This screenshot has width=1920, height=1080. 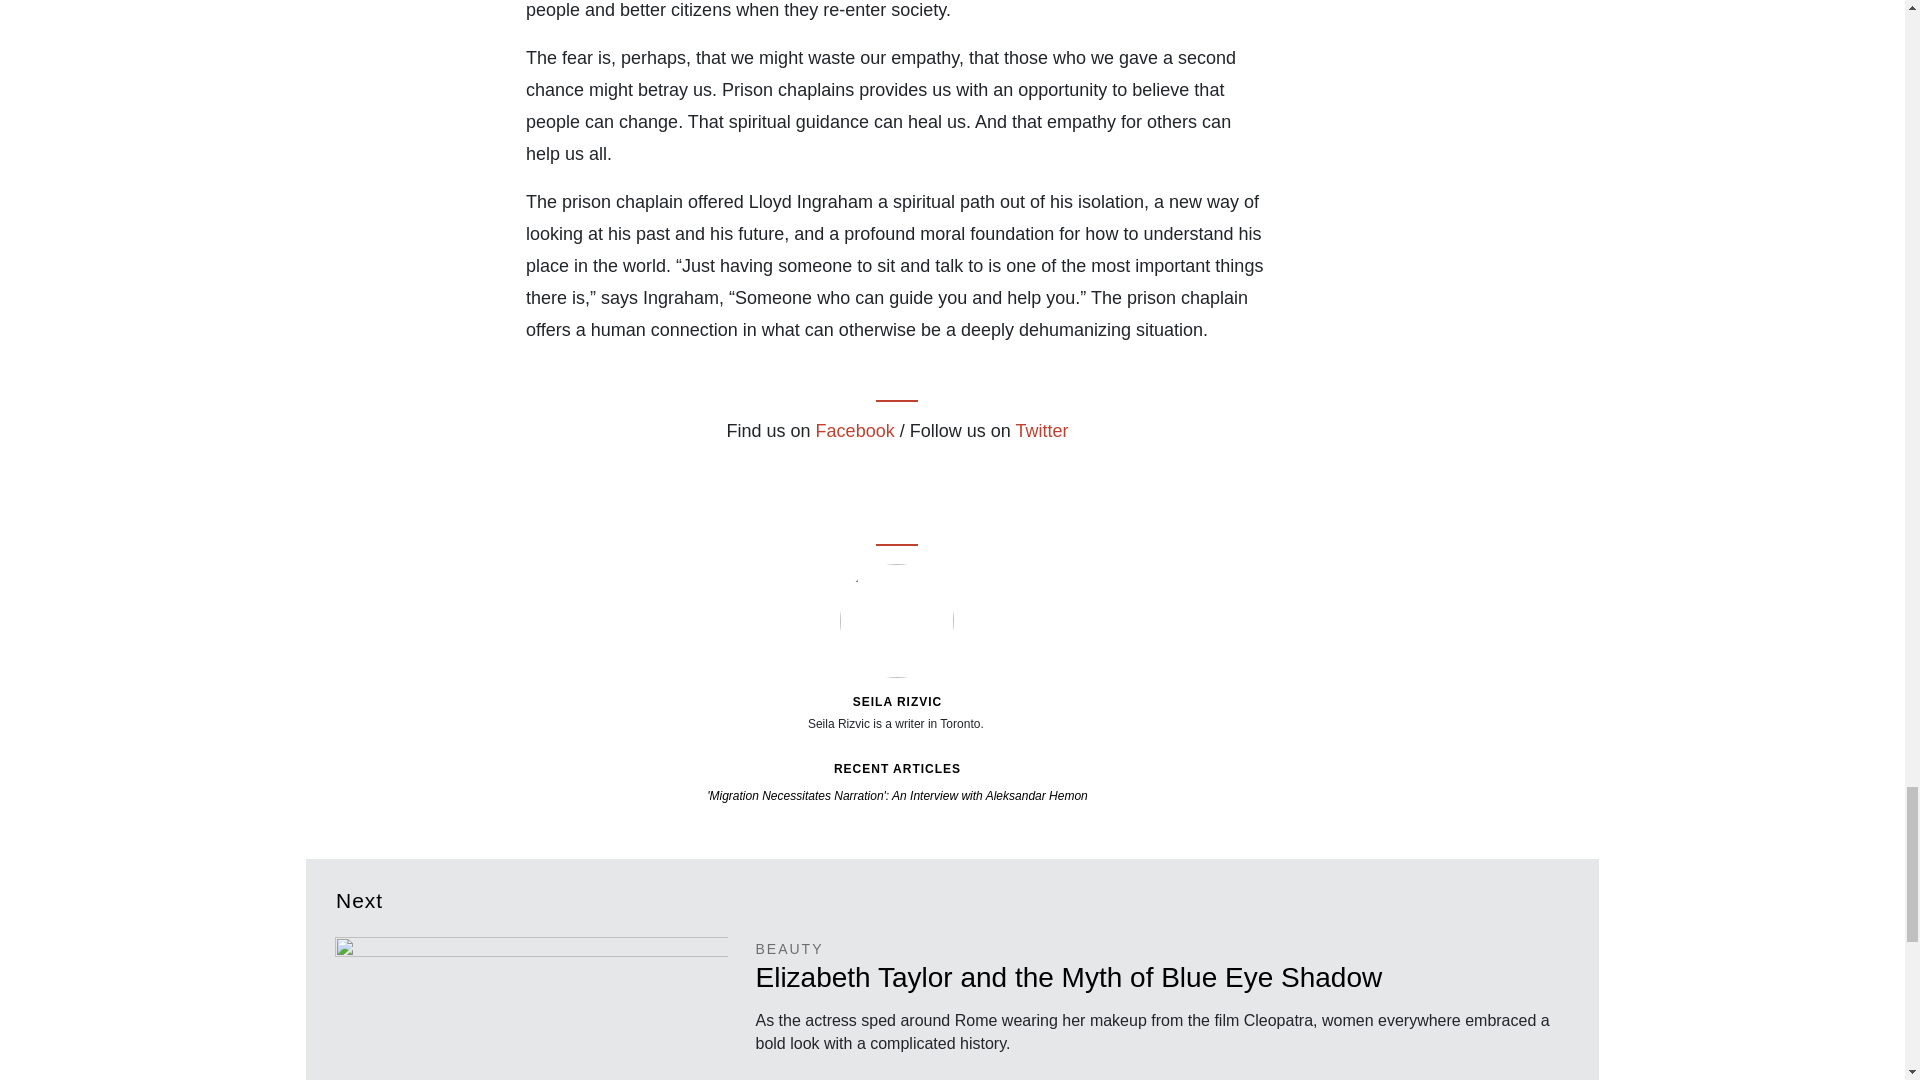 What do you see at coordinates (1041, 430) in the screenshot?
I see `Twitter` at bounding box center [1041, 430].